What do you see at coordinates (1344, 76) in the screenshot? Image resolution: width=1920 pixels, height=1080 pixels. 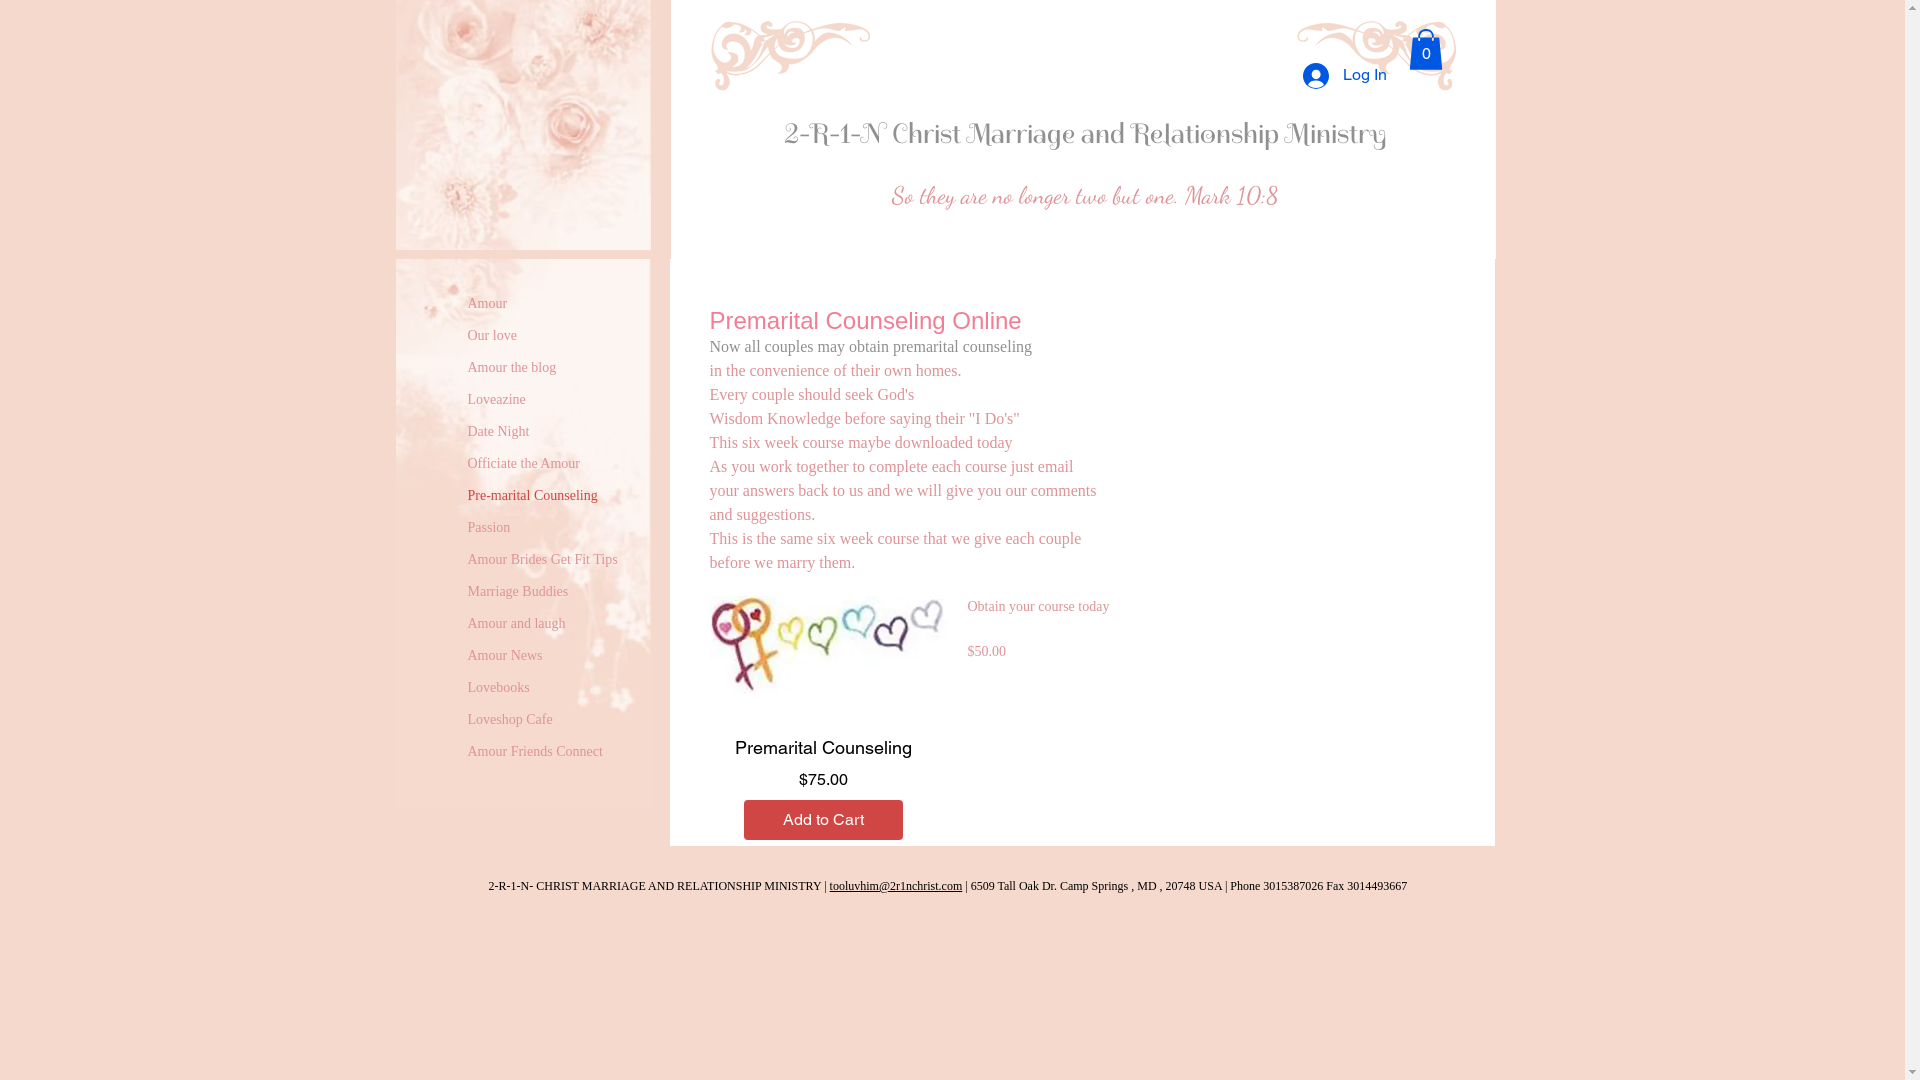 I see `Log In` at bounding box center [1344, 76].